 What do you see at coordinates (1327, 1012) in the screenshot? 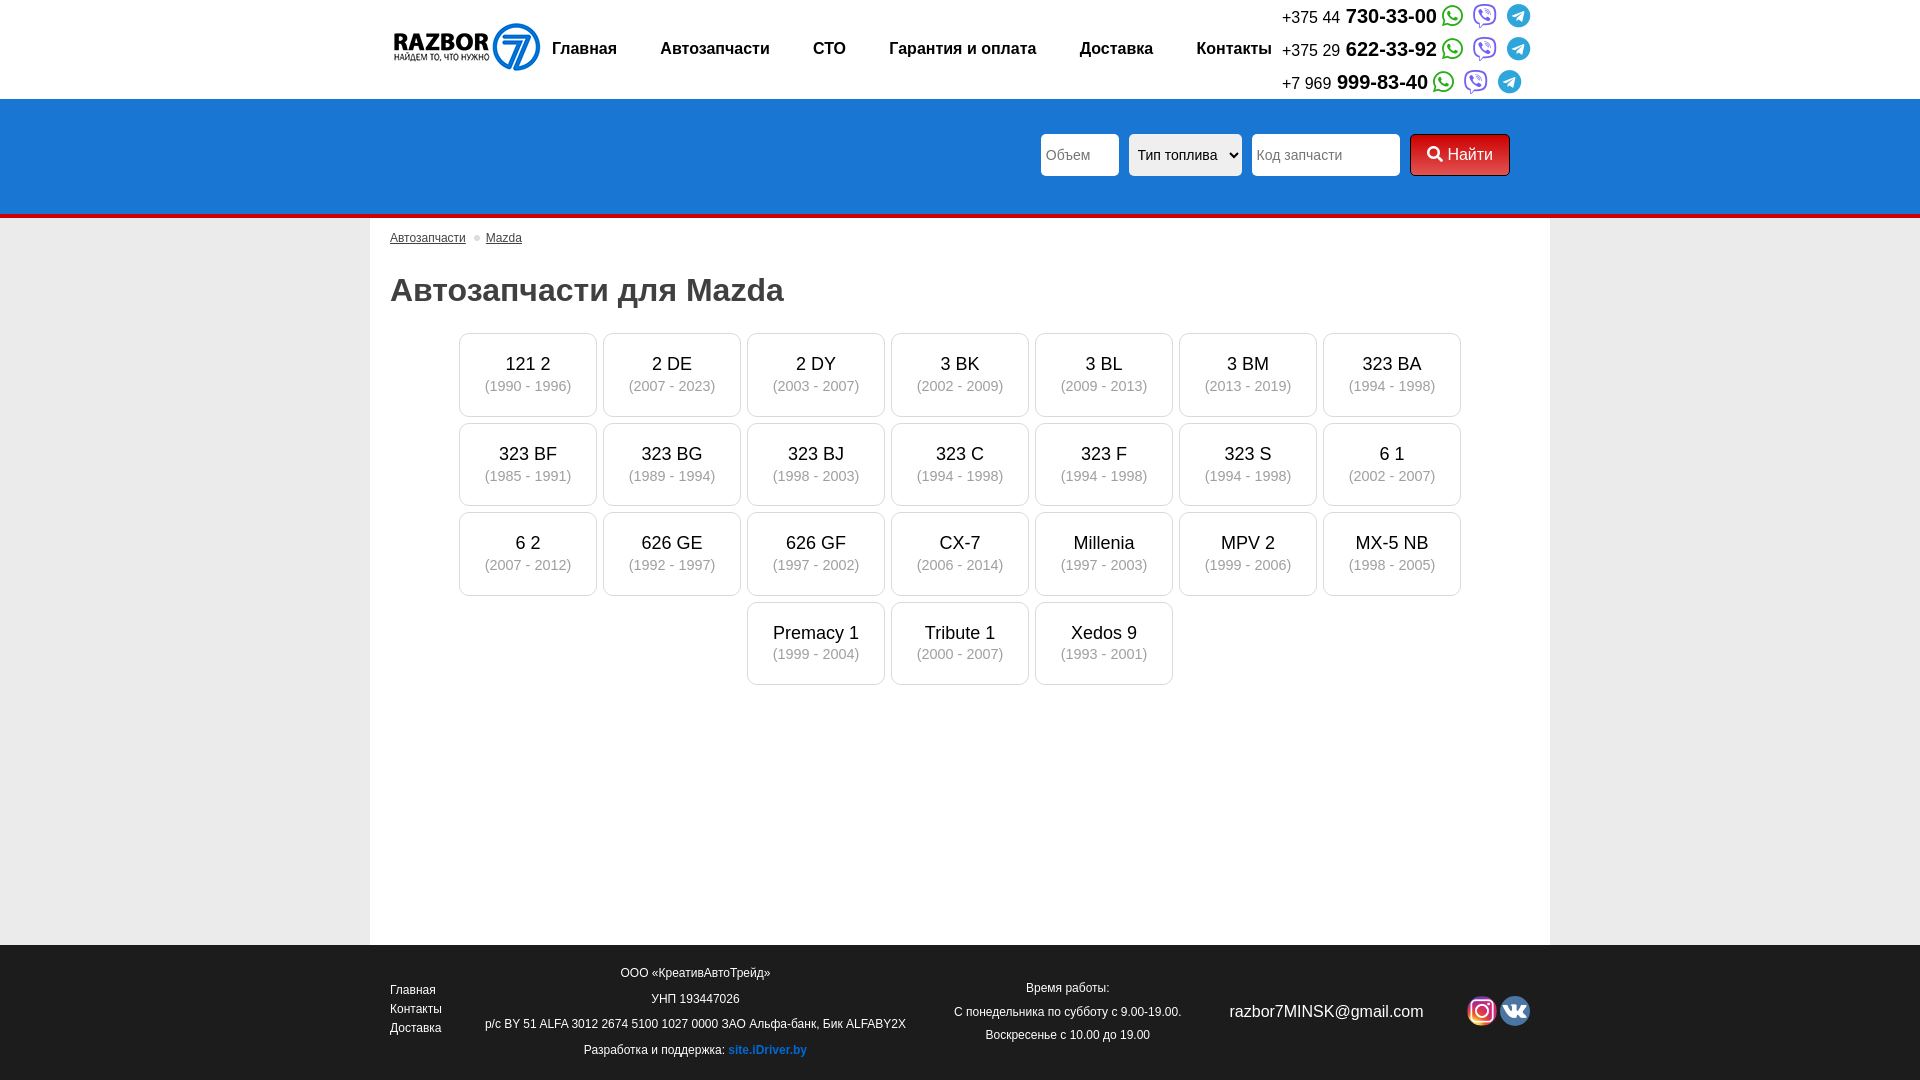
I see `razbor7MINSK@gmail.com` at bounding box center [1327, 1012].